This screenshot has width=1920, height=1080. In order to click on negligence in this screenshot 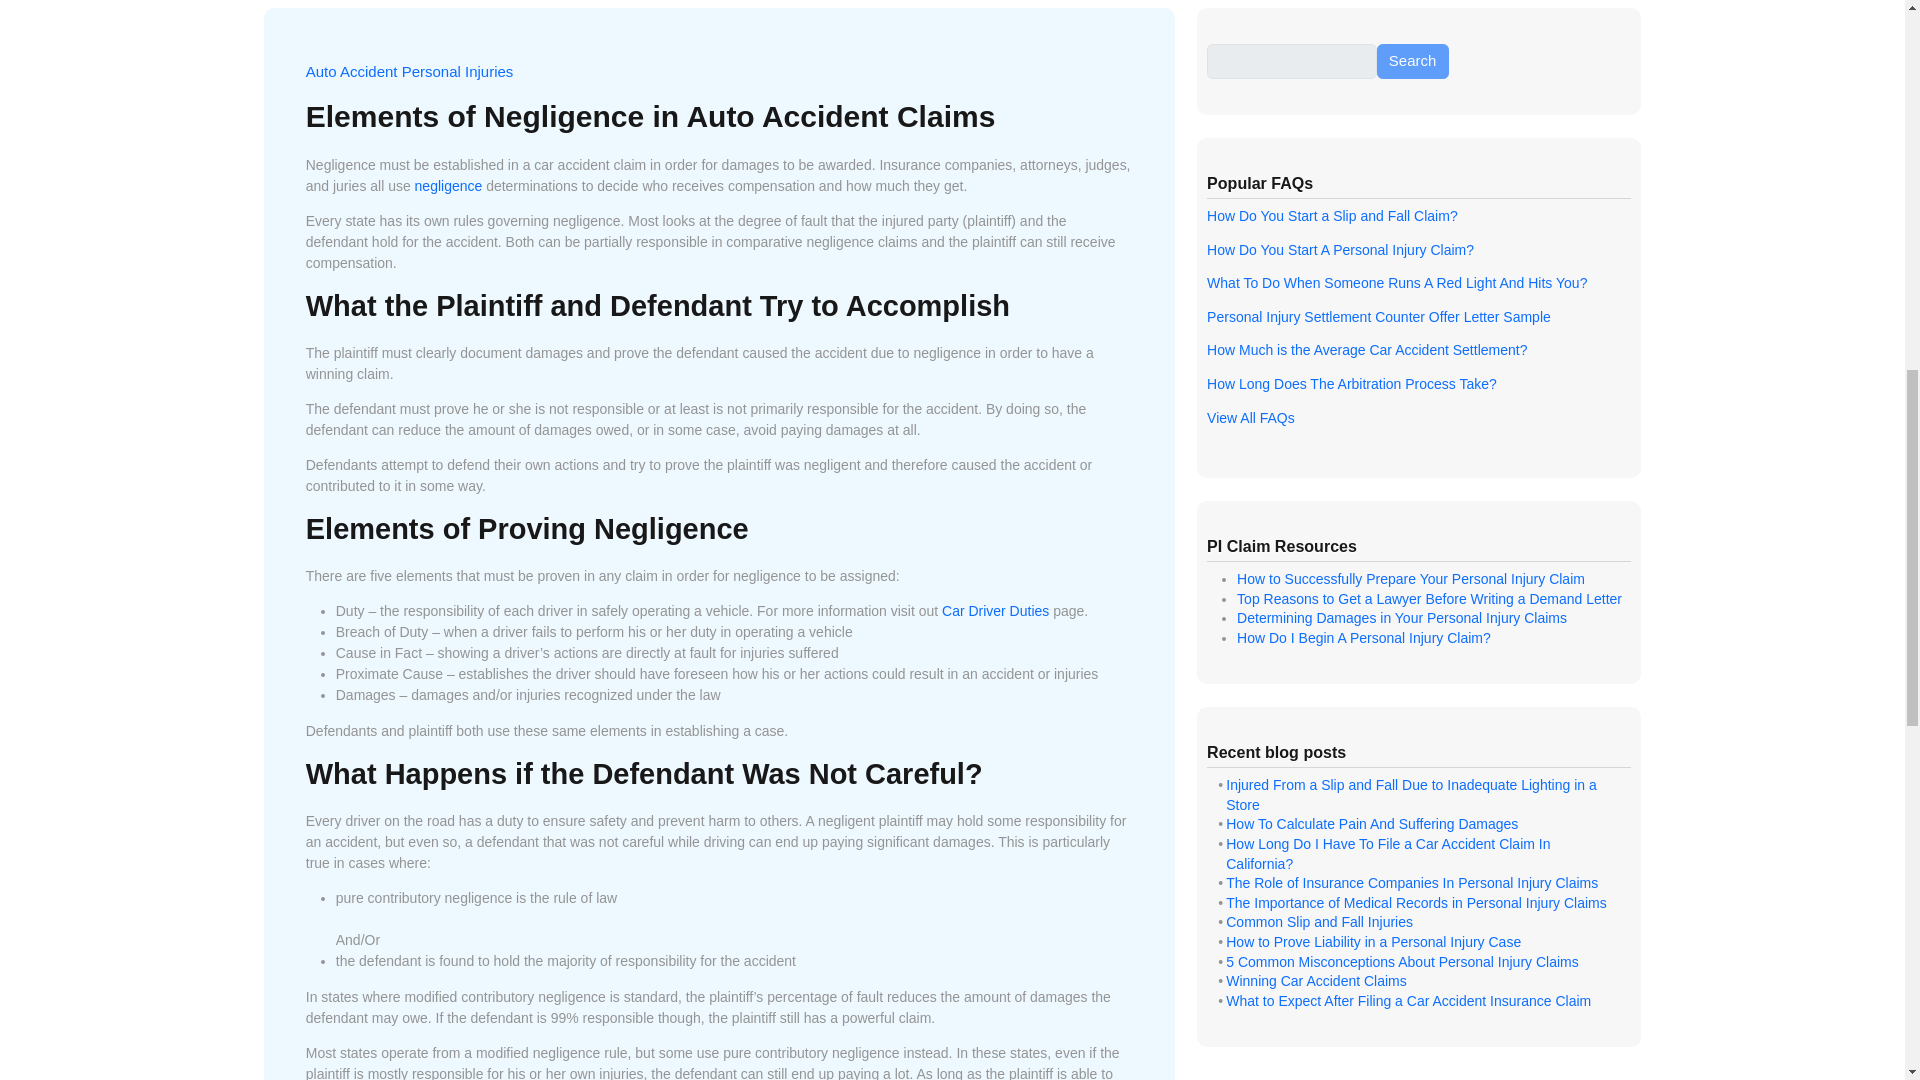, I will do `click(448, 186)`.